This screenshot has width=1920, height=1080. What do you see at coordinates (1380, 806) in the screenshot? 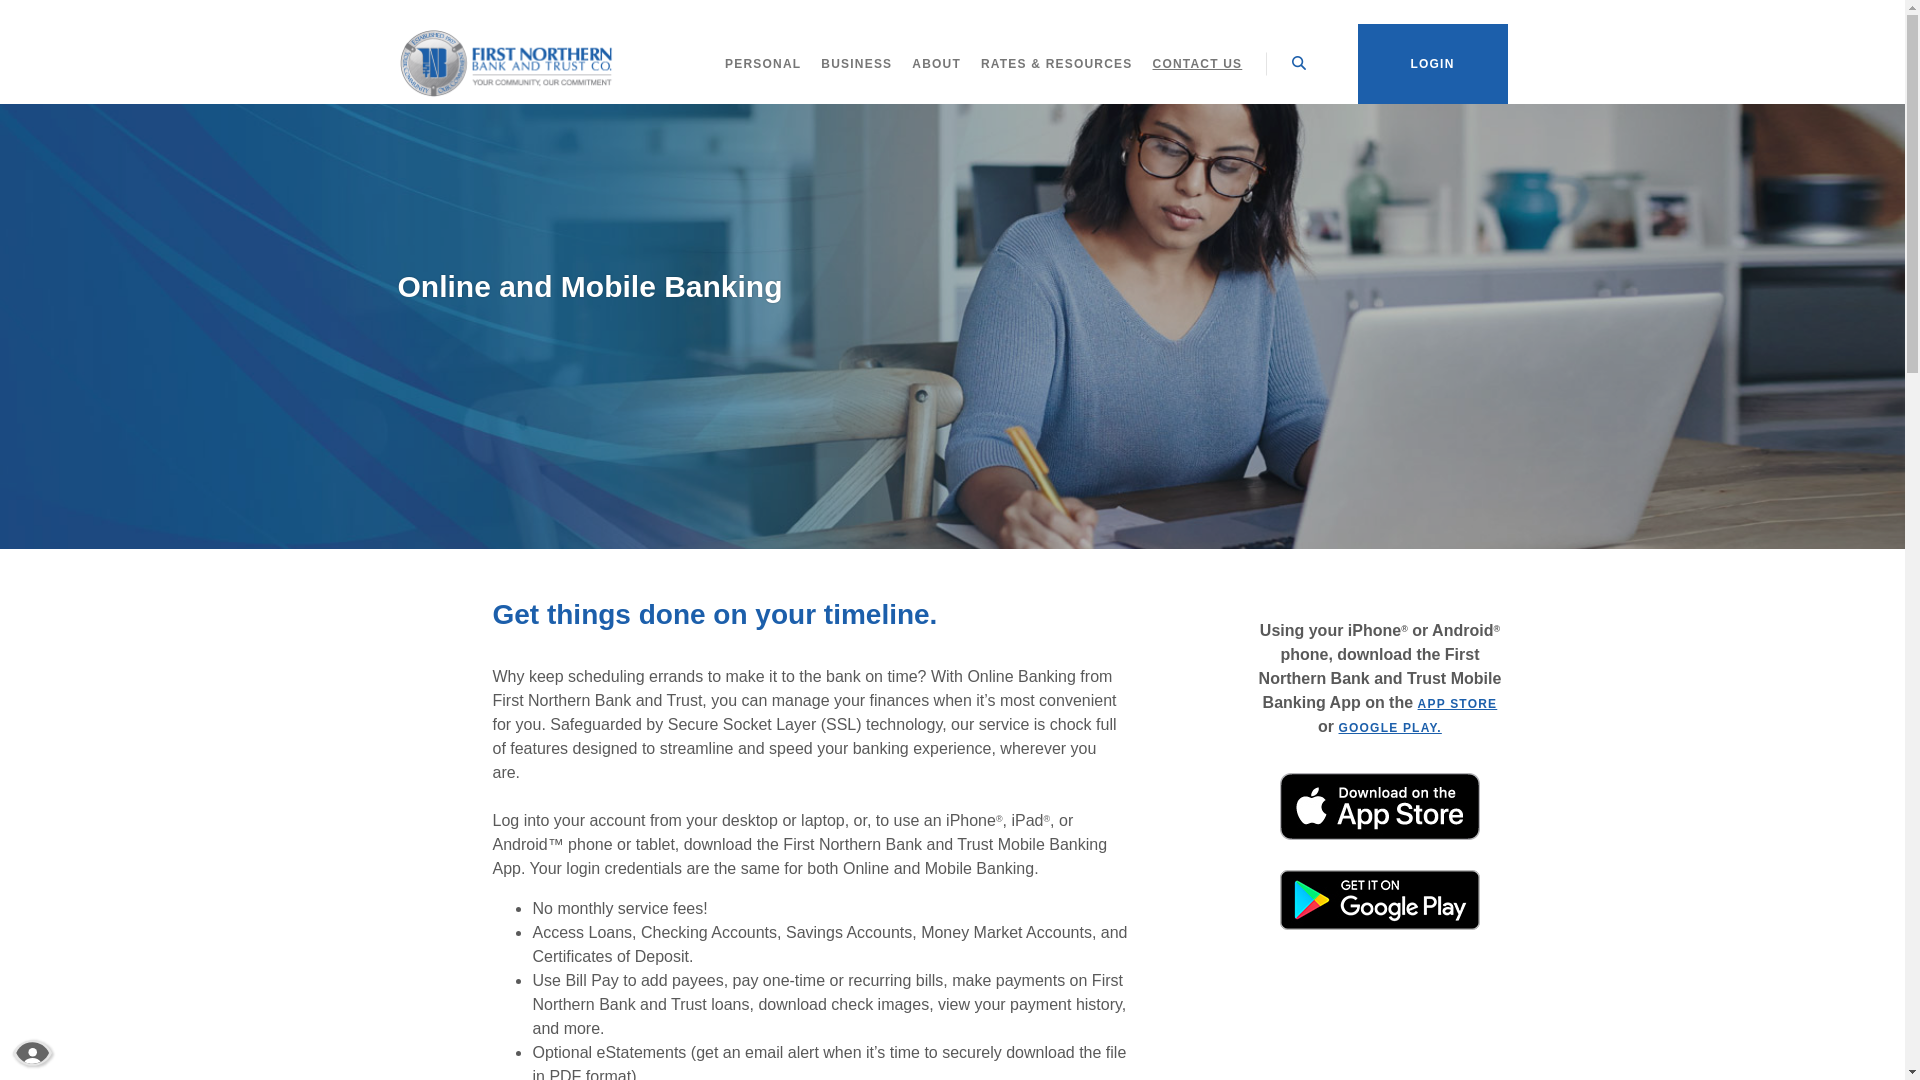
I see `(OPENS IN A NEW WINDOW)` at bounding box center [1380, 806].